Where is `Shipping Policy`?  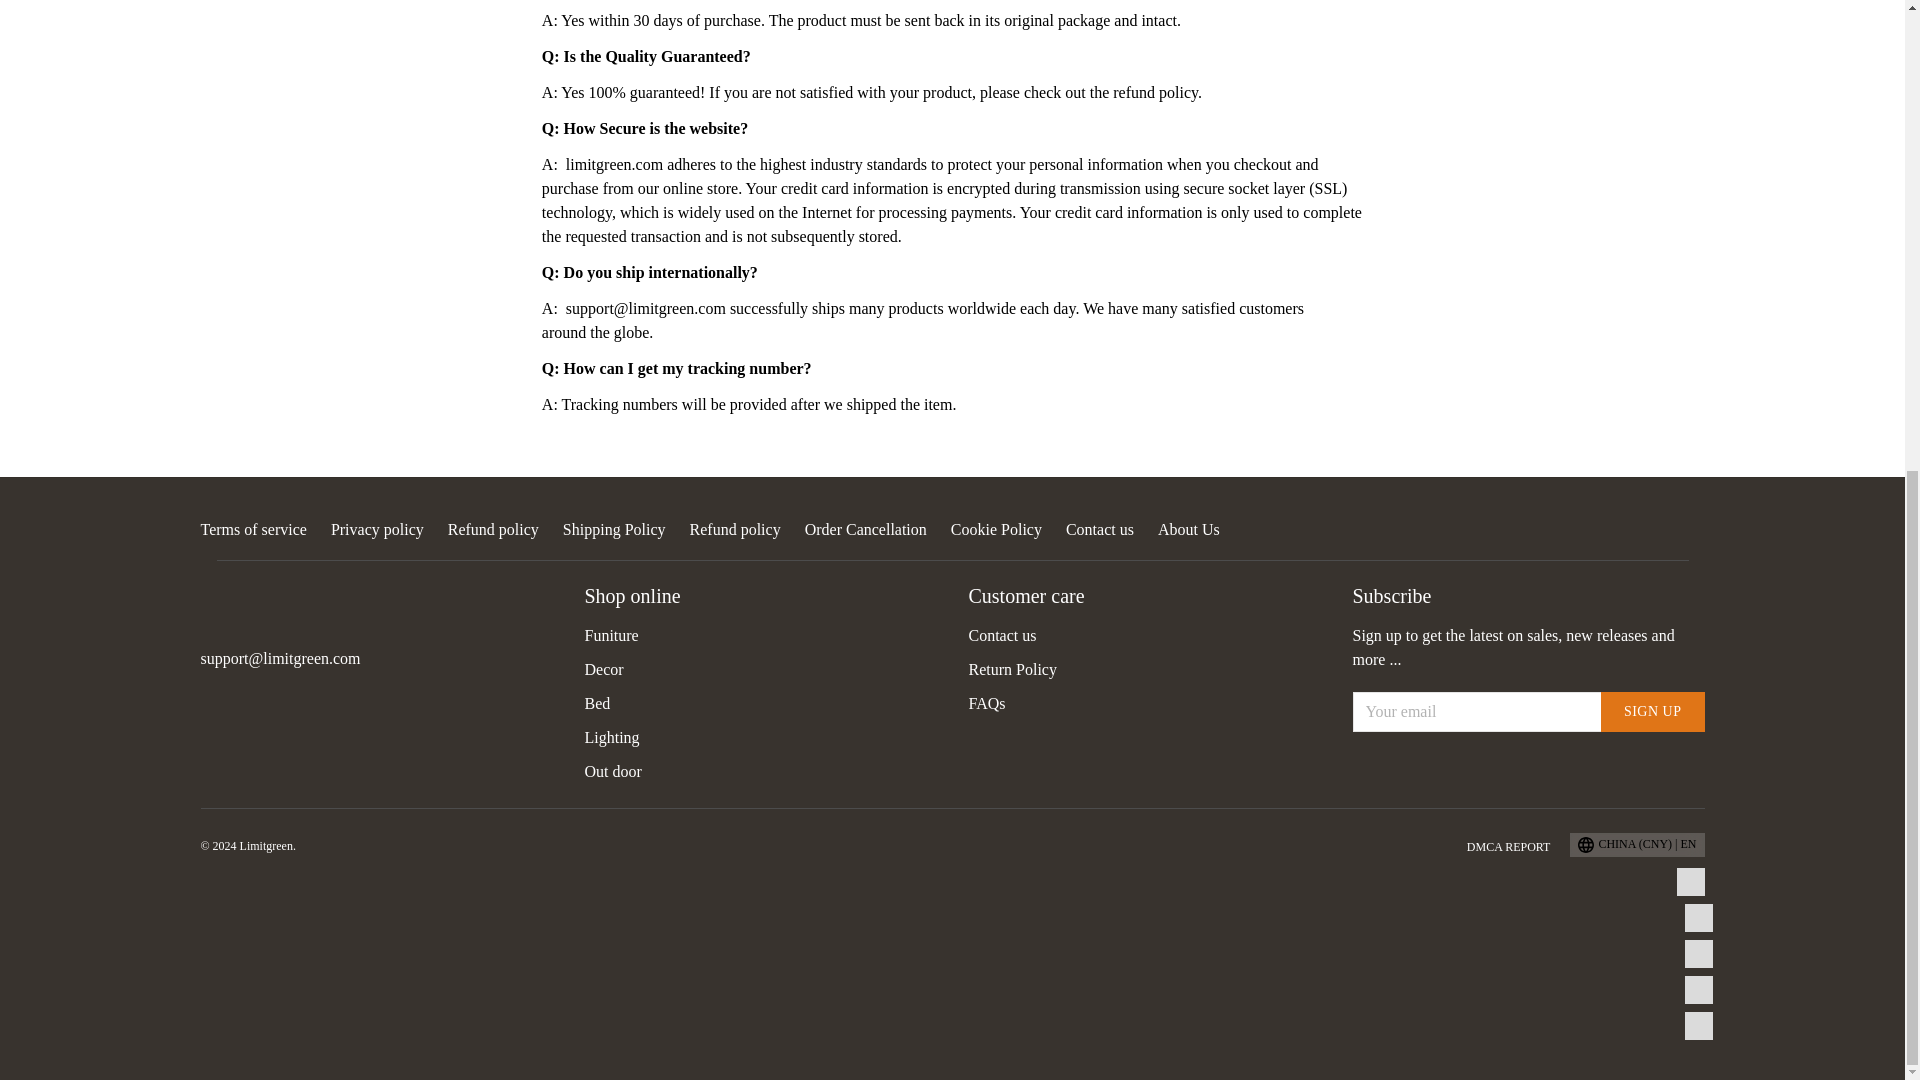
Shipping Policy is located at coordinates (614, 528).